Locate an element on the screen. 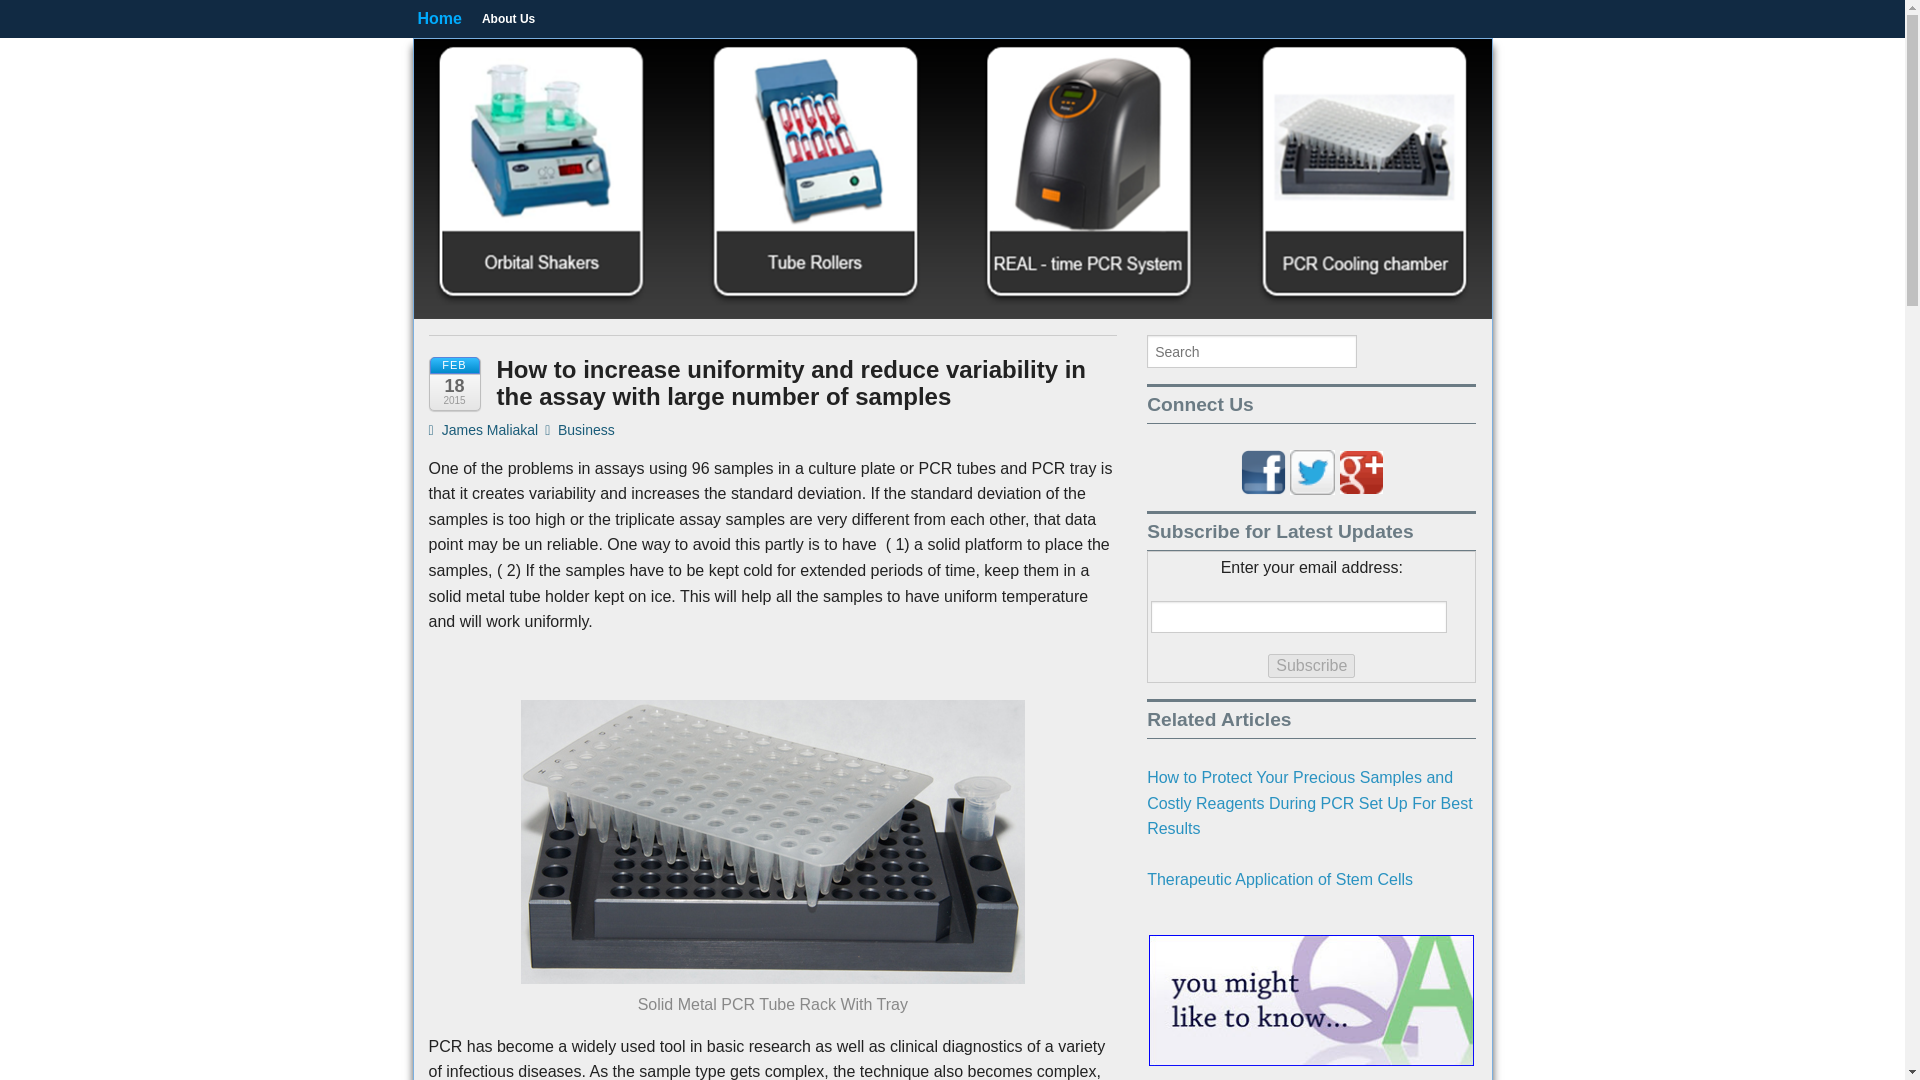  Pioneer Scientific is located at coordinates (632, 72).